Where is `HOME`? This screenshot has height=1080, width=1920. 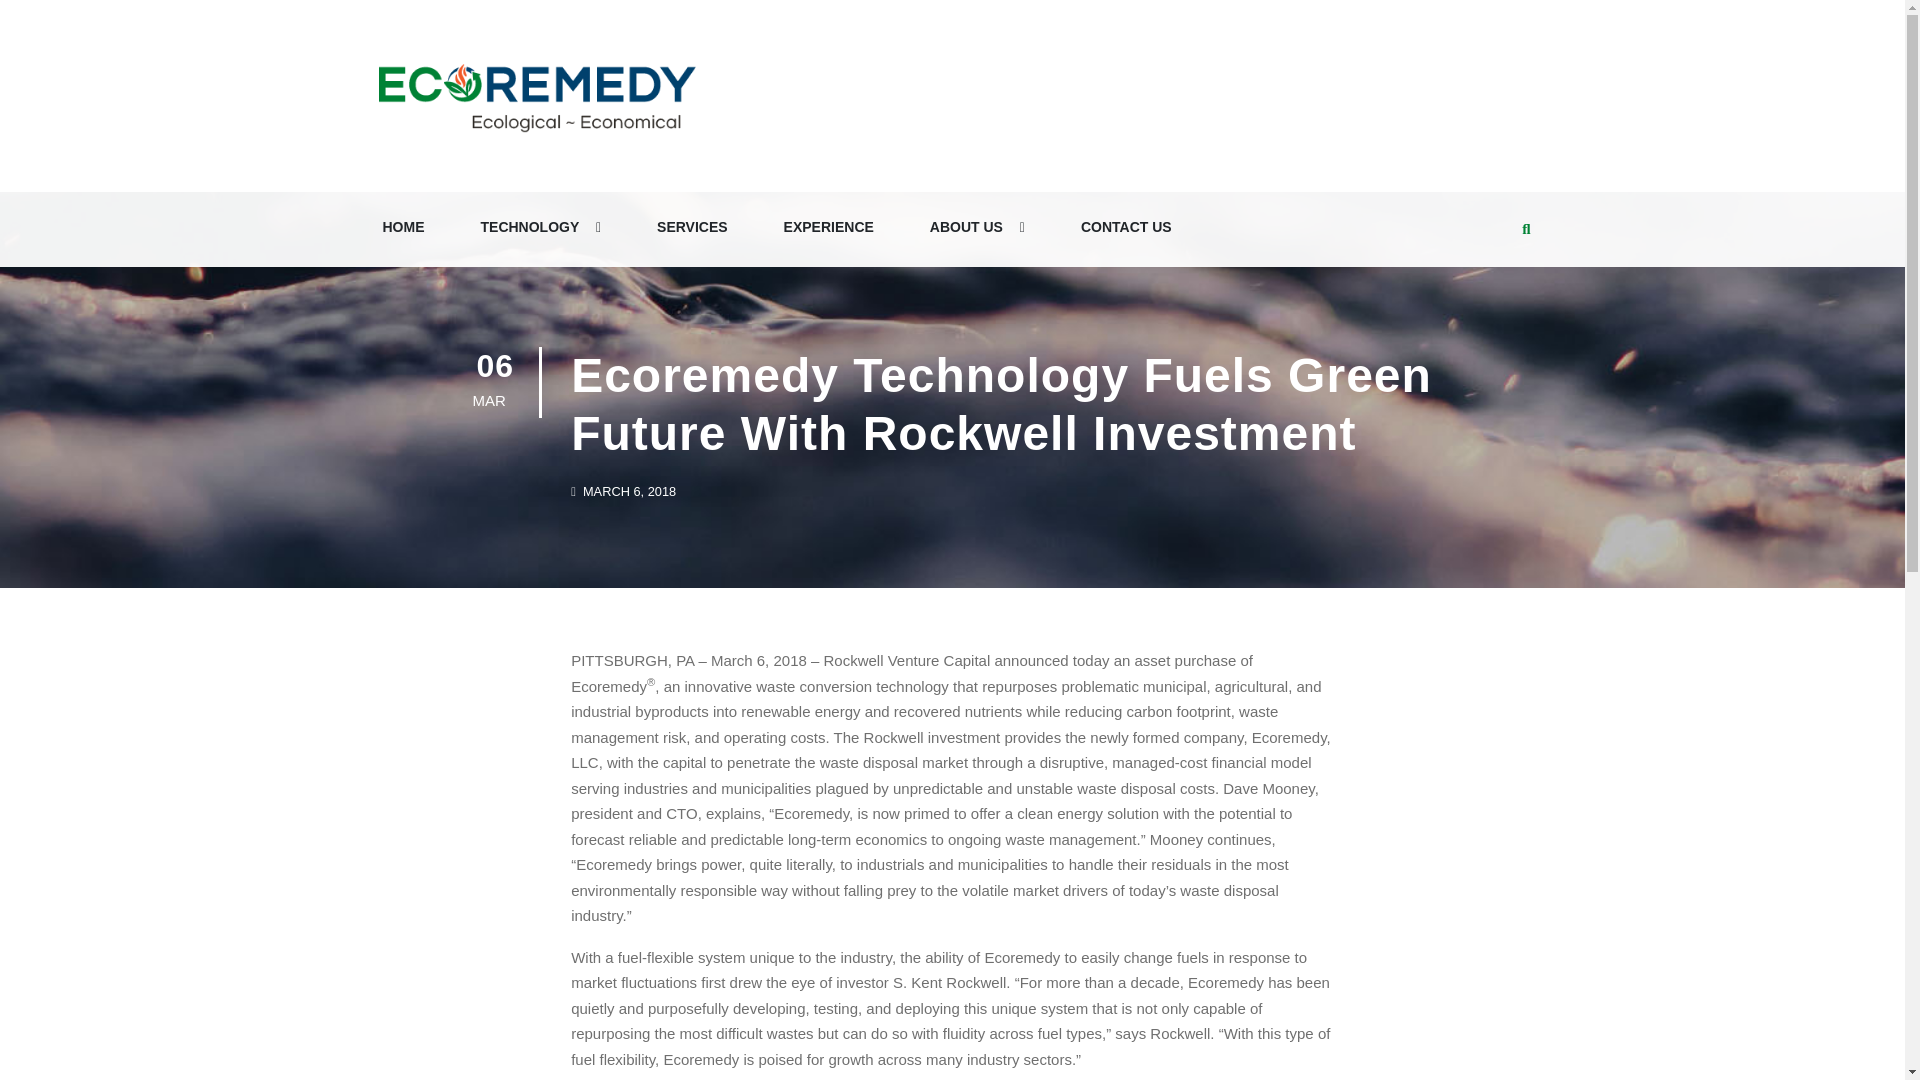
HOME is located at coordinates (403, 228).